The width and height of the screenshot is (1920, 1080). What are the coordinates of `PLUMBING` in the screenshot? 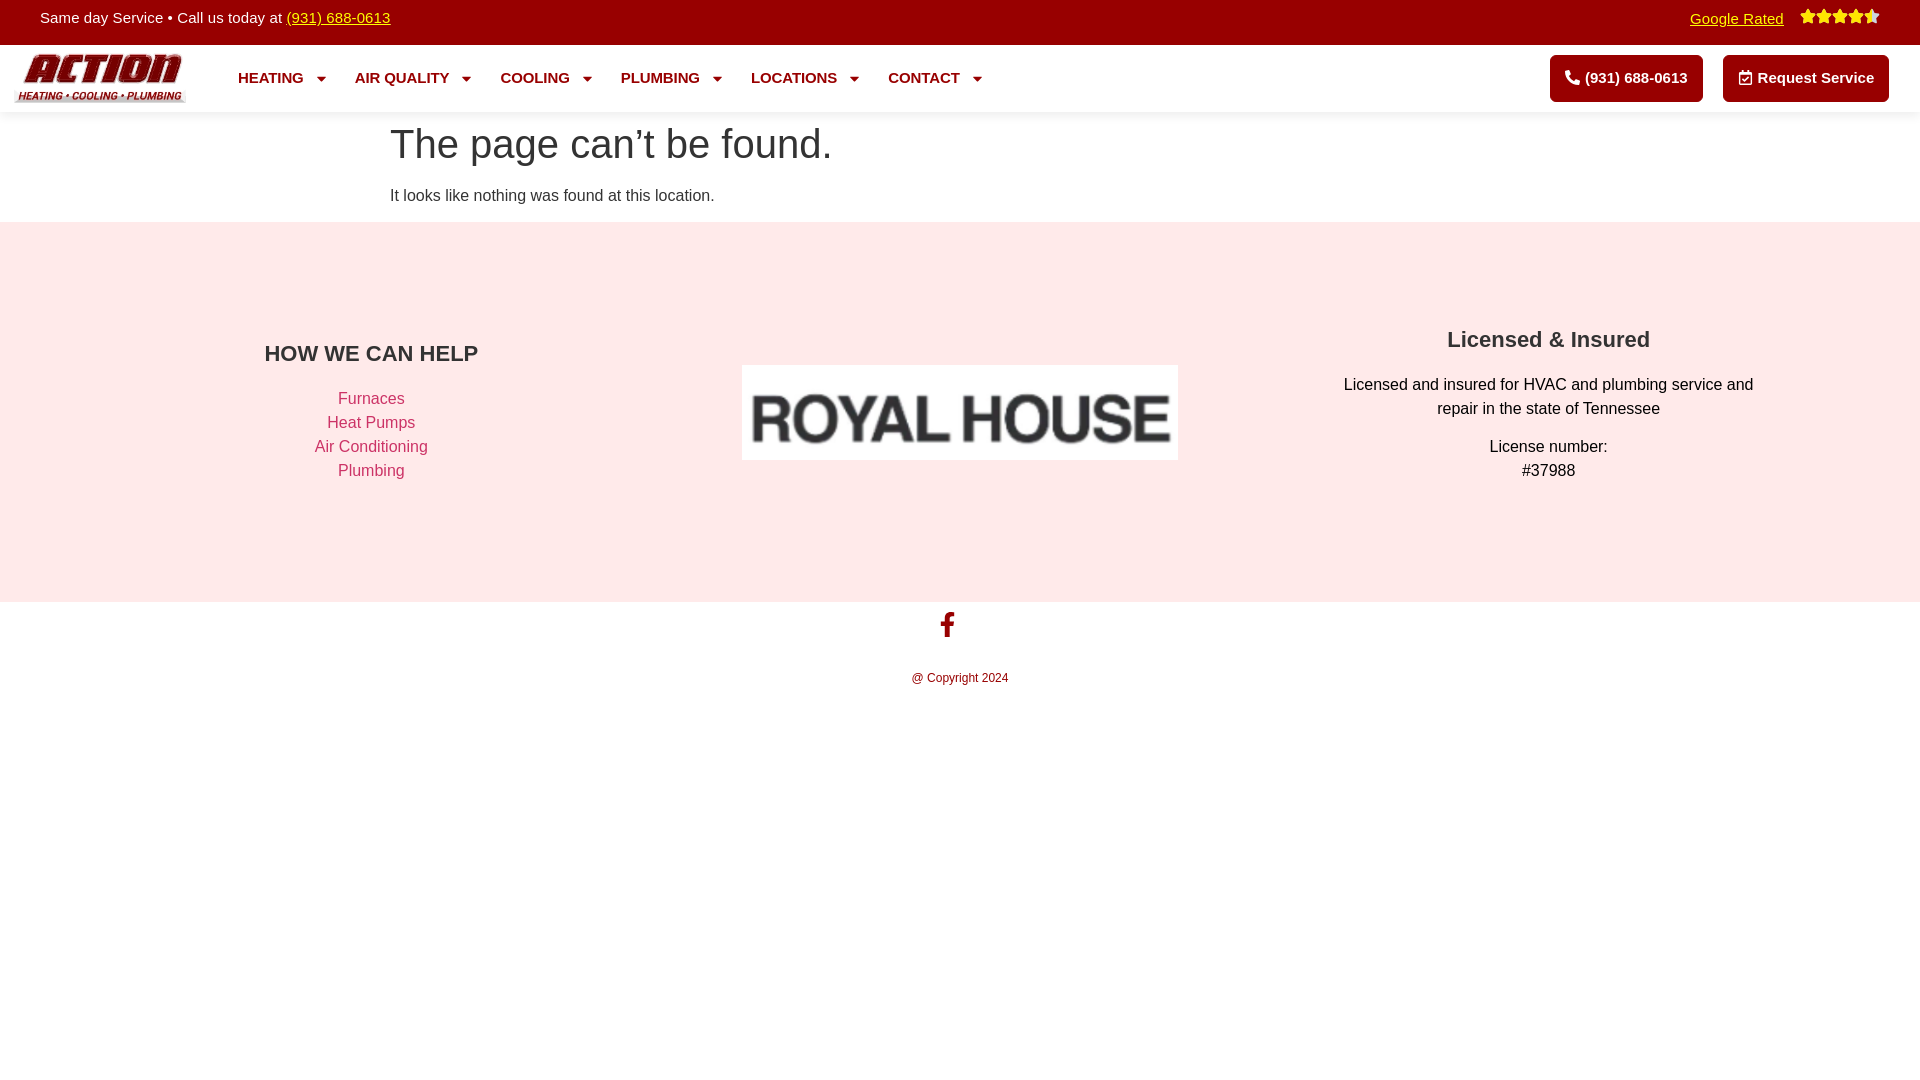 It's located at (672, 77).